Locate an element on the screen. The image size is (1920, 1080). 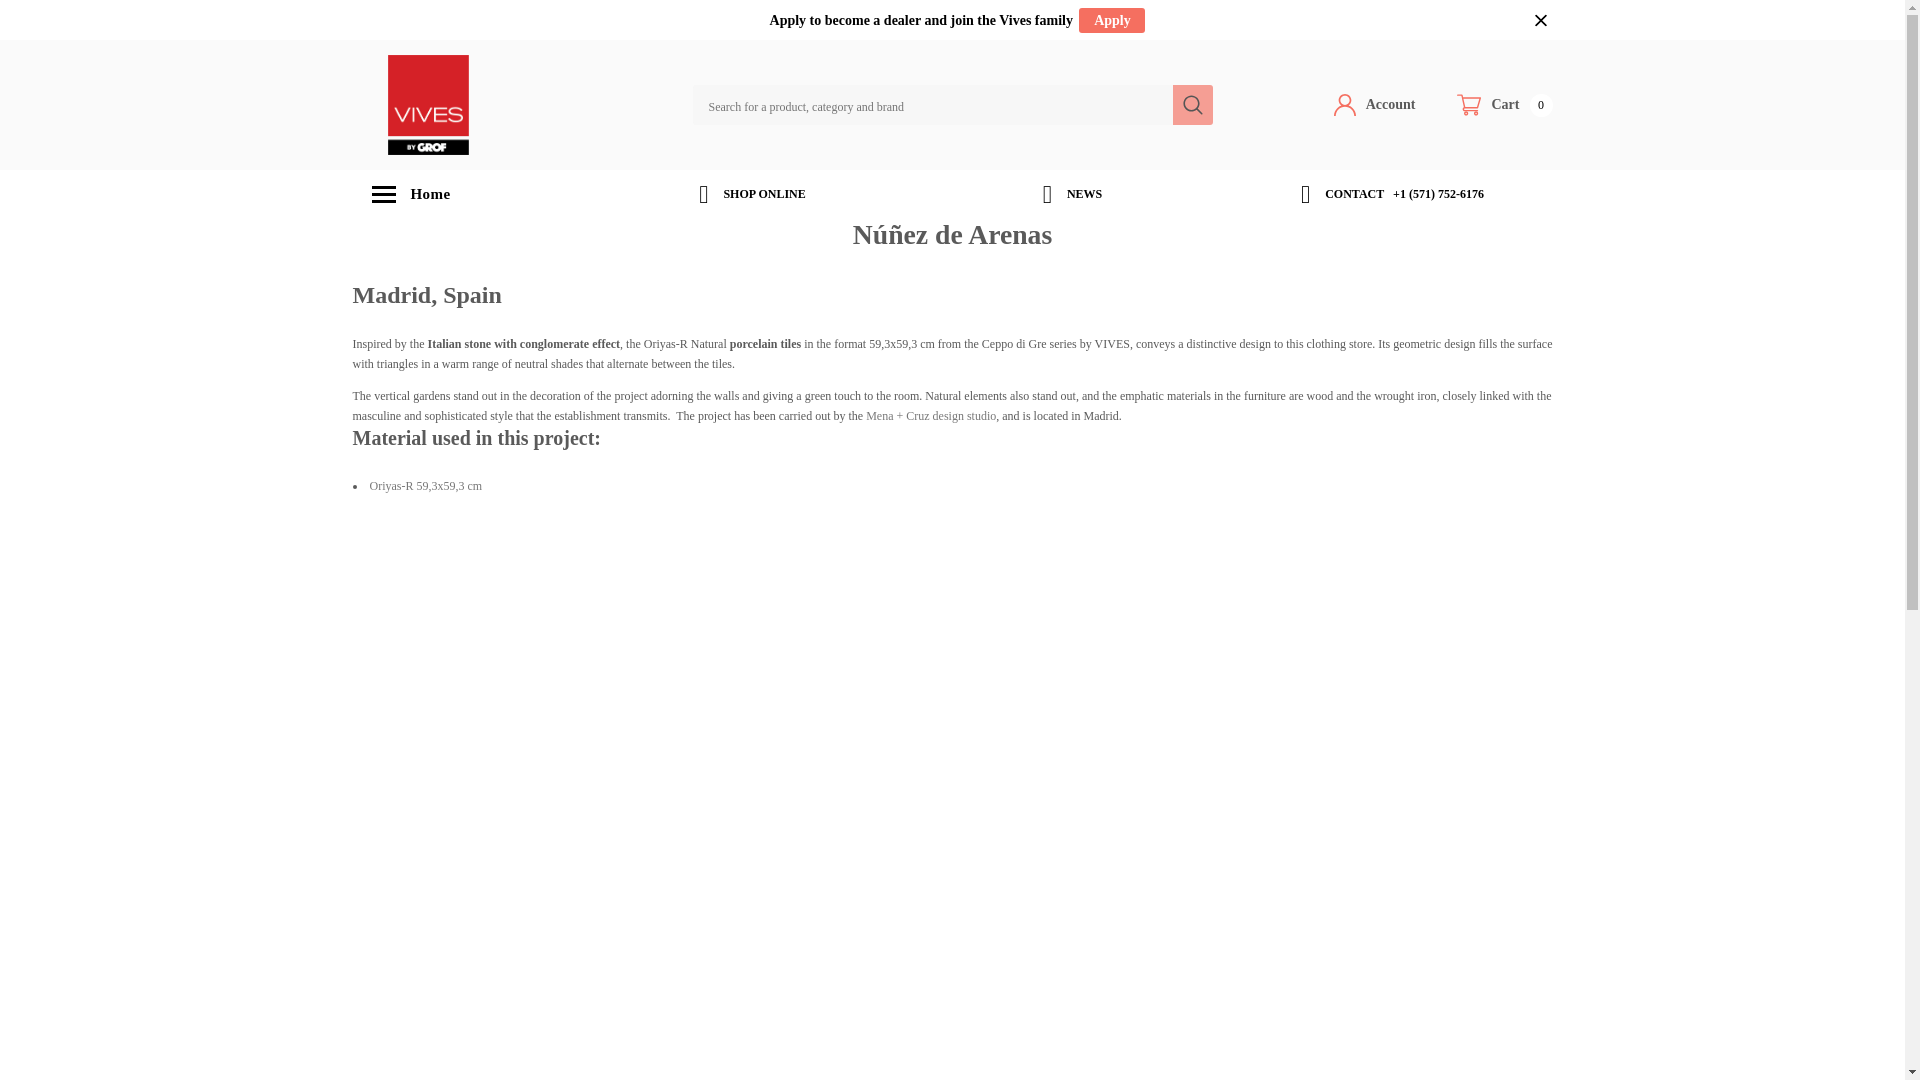
Apply is located at coordinates (1542, 19).